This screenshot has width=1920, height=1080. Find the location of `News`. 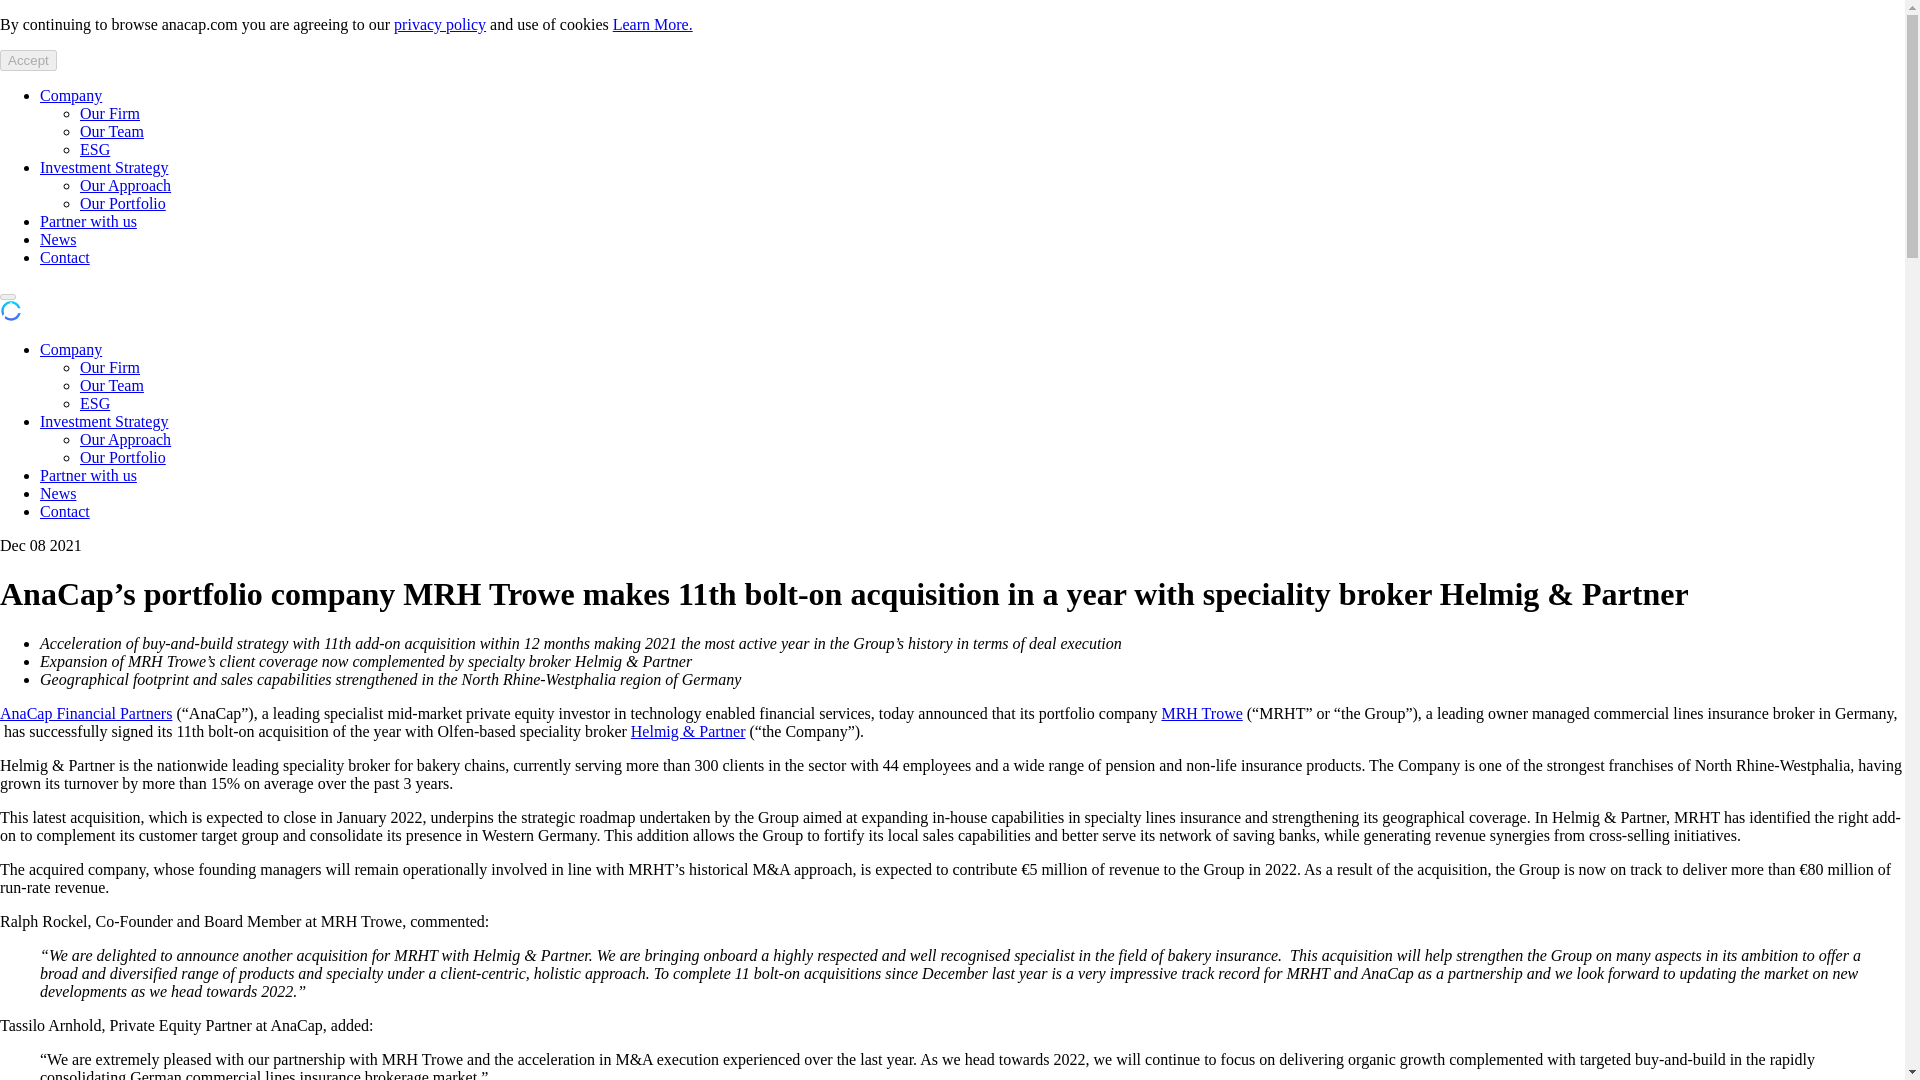

News is located at coordinates (58, 493).